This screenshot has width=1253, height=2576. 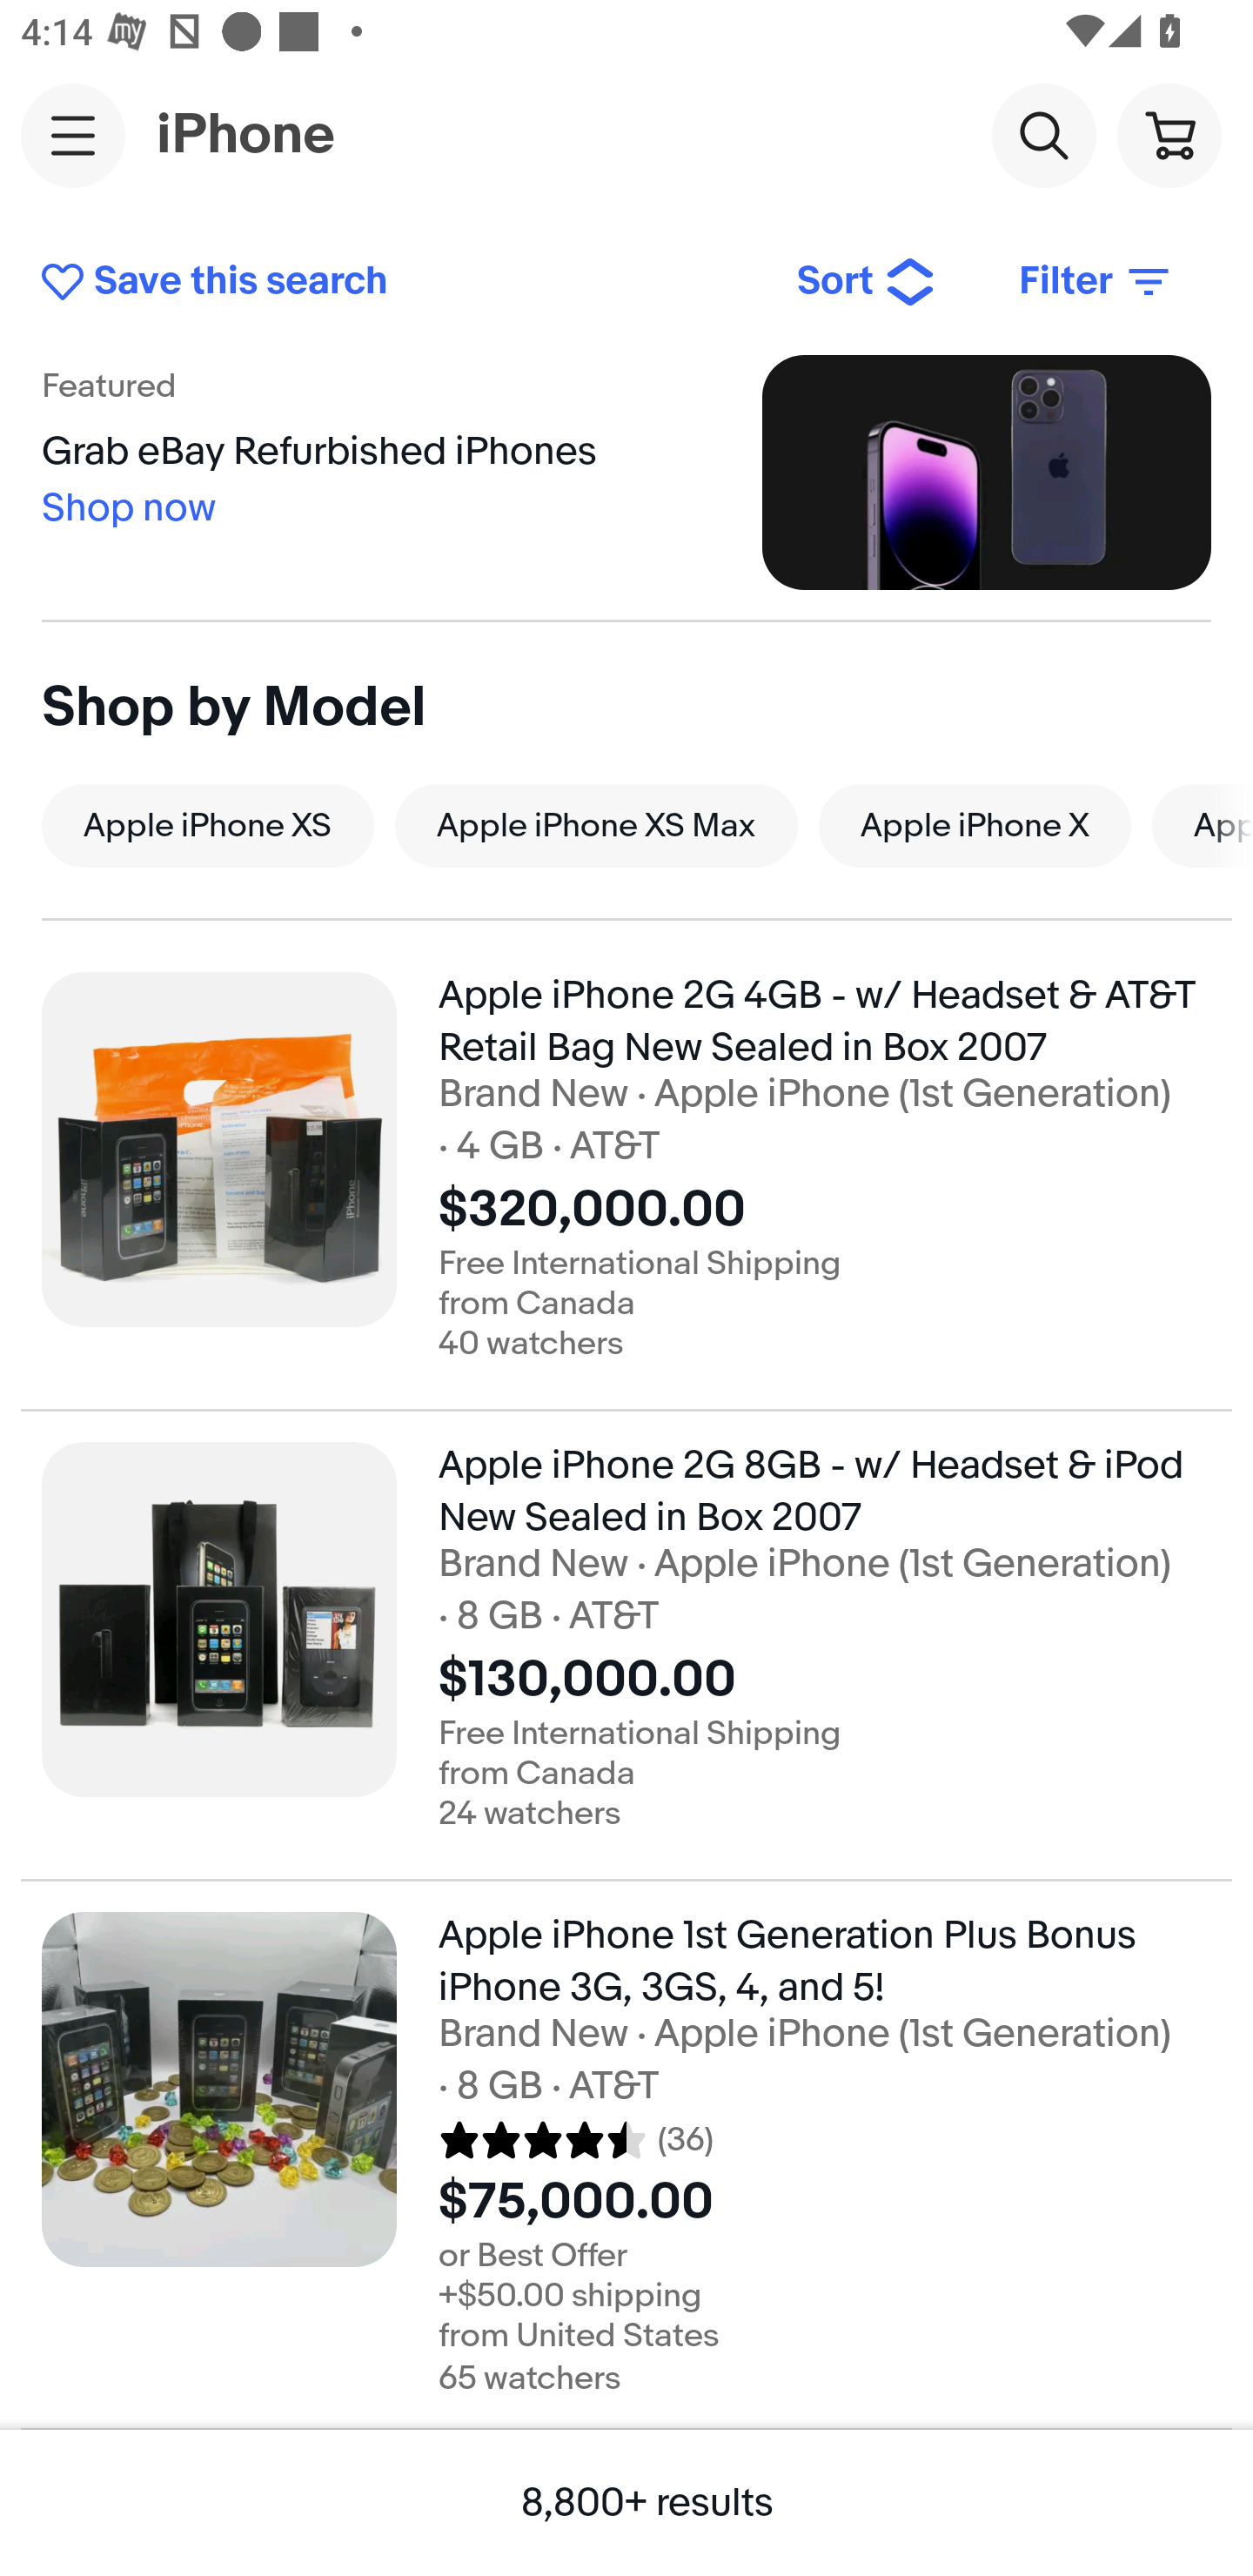 I want to click on Cart button shopping cart, so click(x=1169, y=134).